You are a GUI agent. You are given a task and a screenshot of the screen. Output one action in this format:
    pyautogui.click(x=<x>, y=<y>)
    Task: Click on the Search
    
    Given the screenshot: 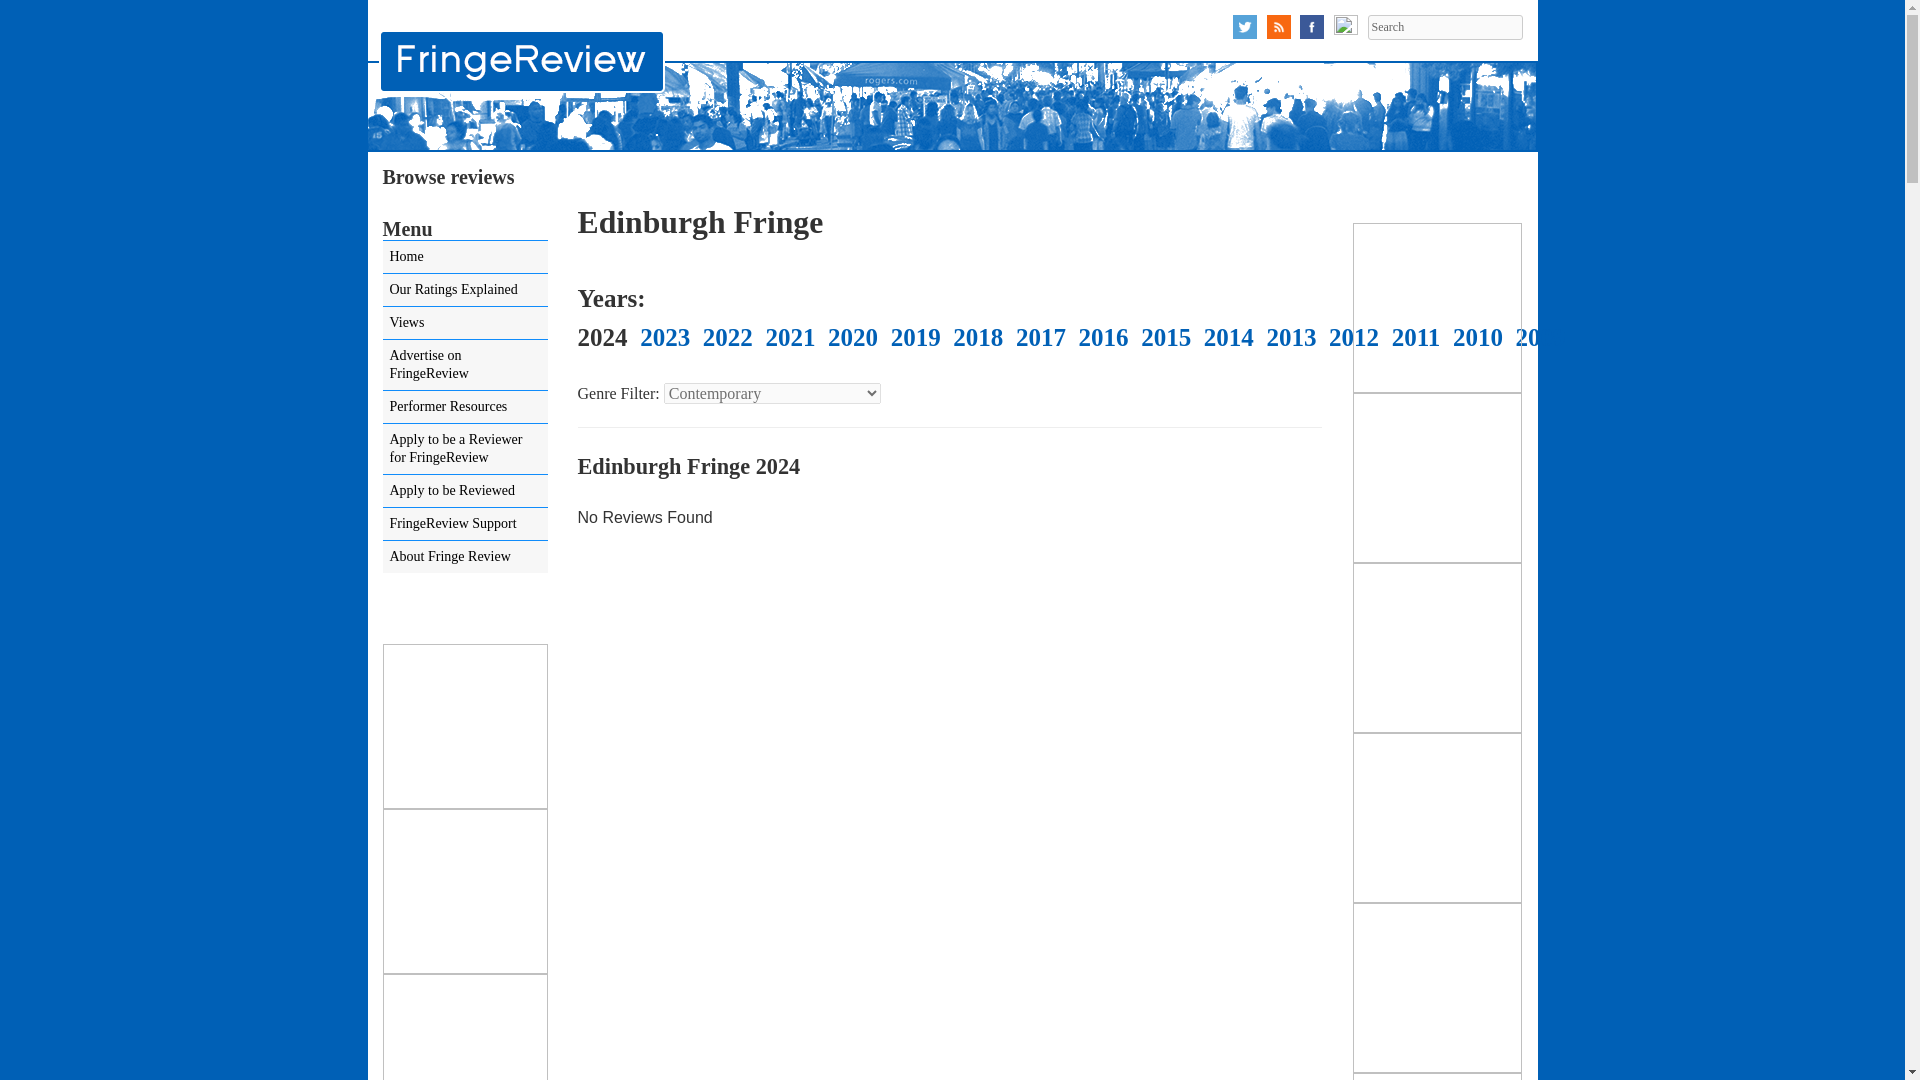 What is the action you would take?
    pyautogui.click(x=1444, y=27)
    